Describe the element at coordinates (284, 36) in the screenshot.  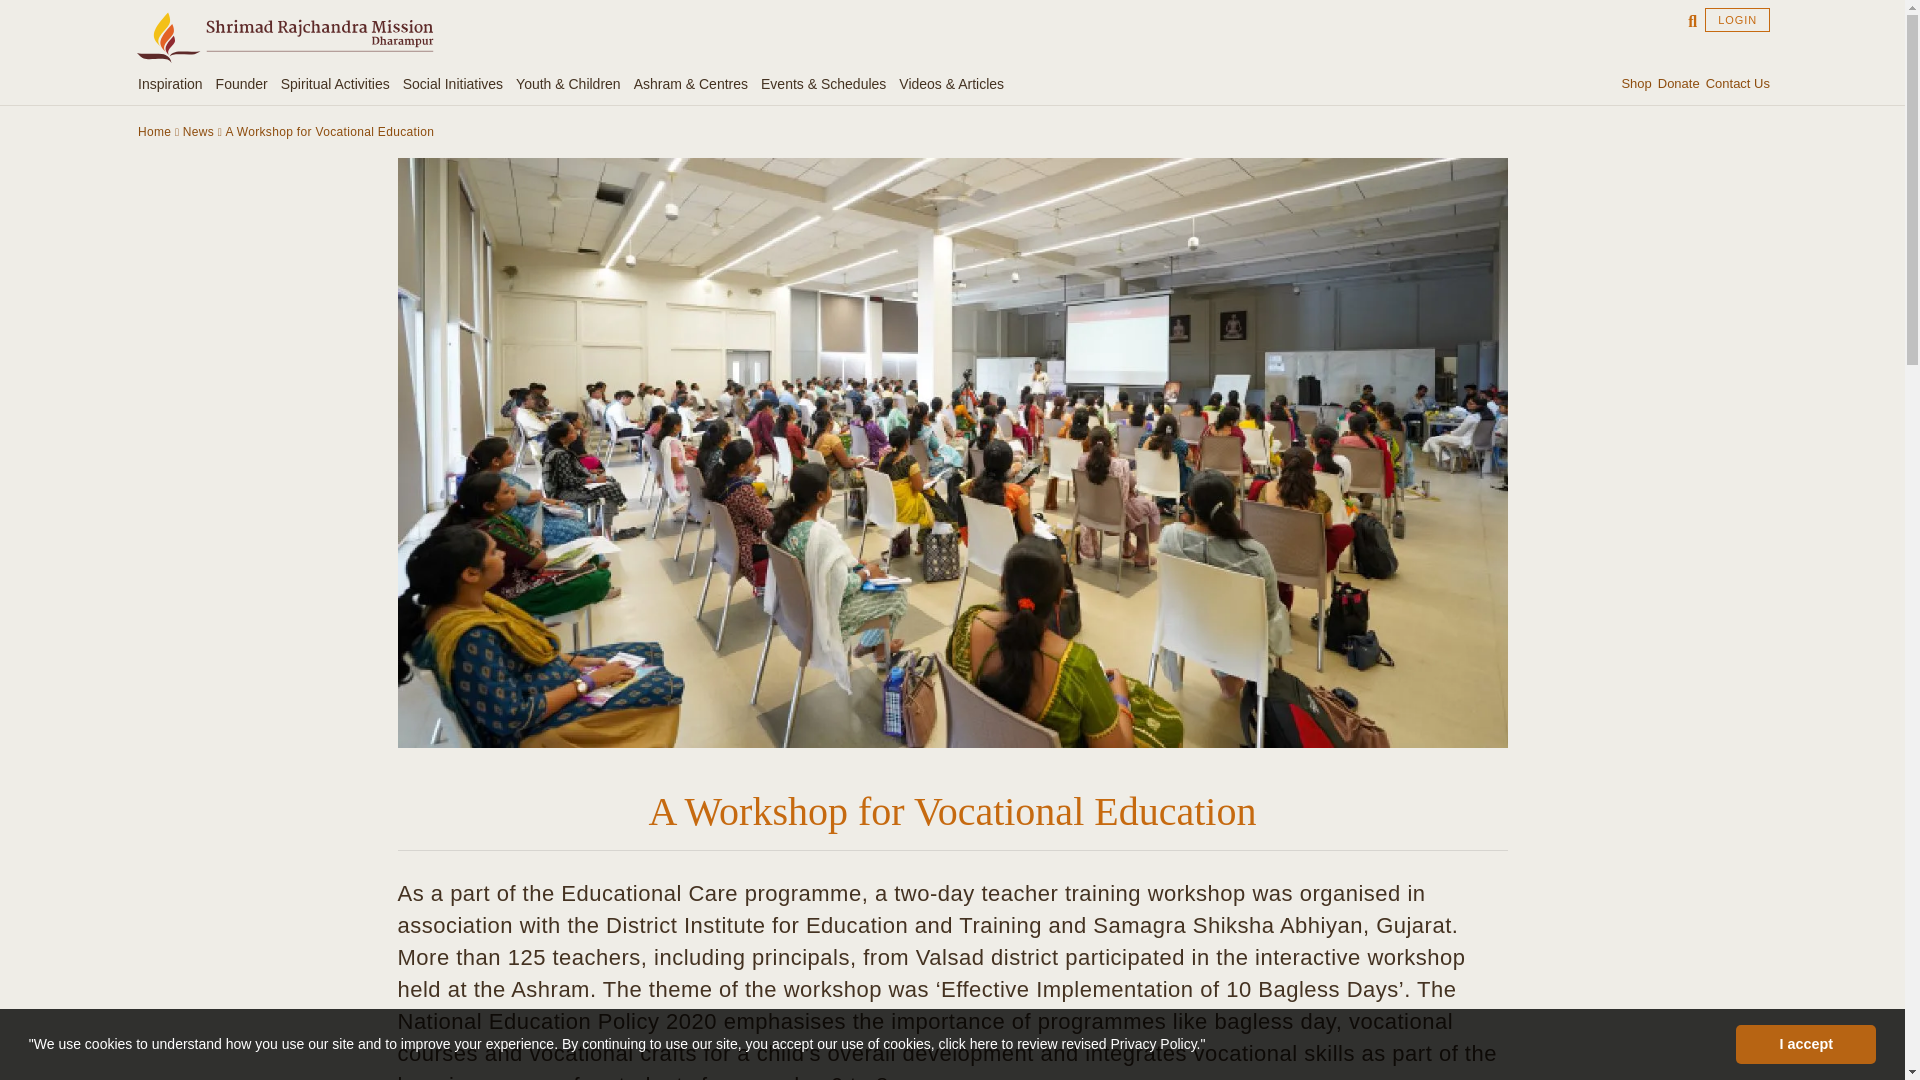
I see `Shrimad Rajchandra Mission Dharampur` at that location.